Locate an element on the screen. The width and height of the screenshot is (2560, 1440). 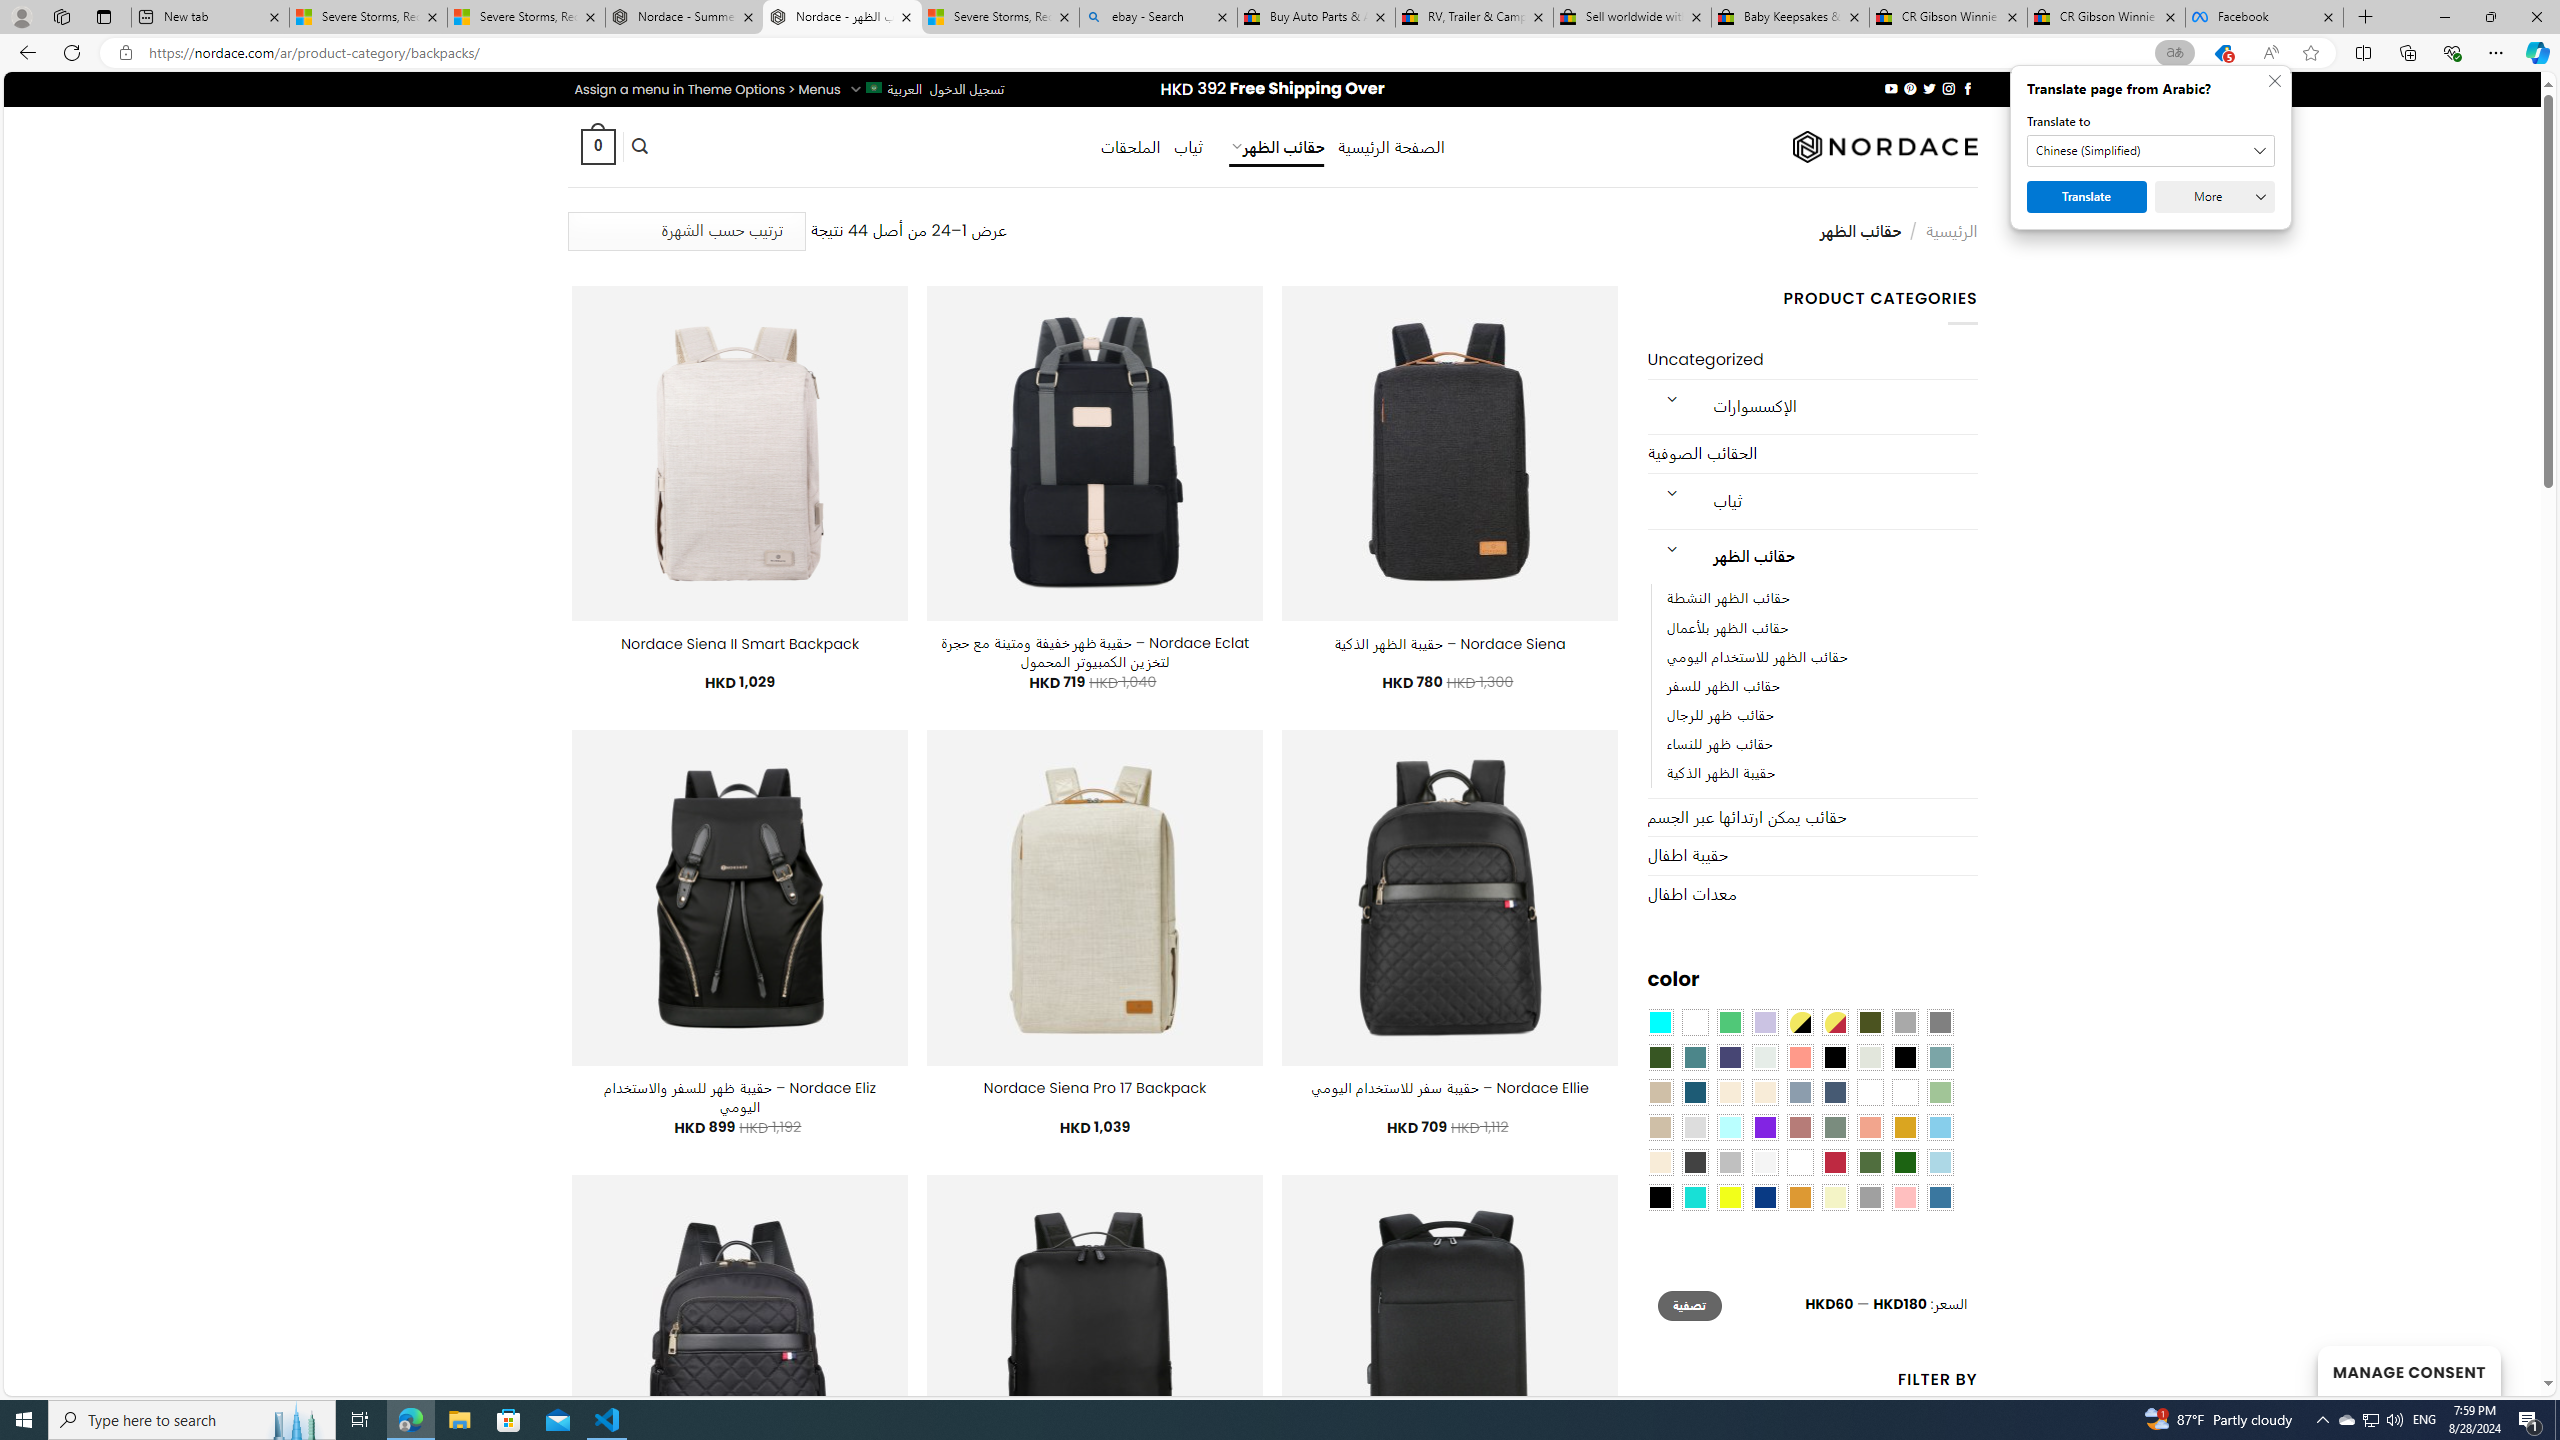
Assign a menu in Theme Options > Menus is located at coordinates (708, 90).